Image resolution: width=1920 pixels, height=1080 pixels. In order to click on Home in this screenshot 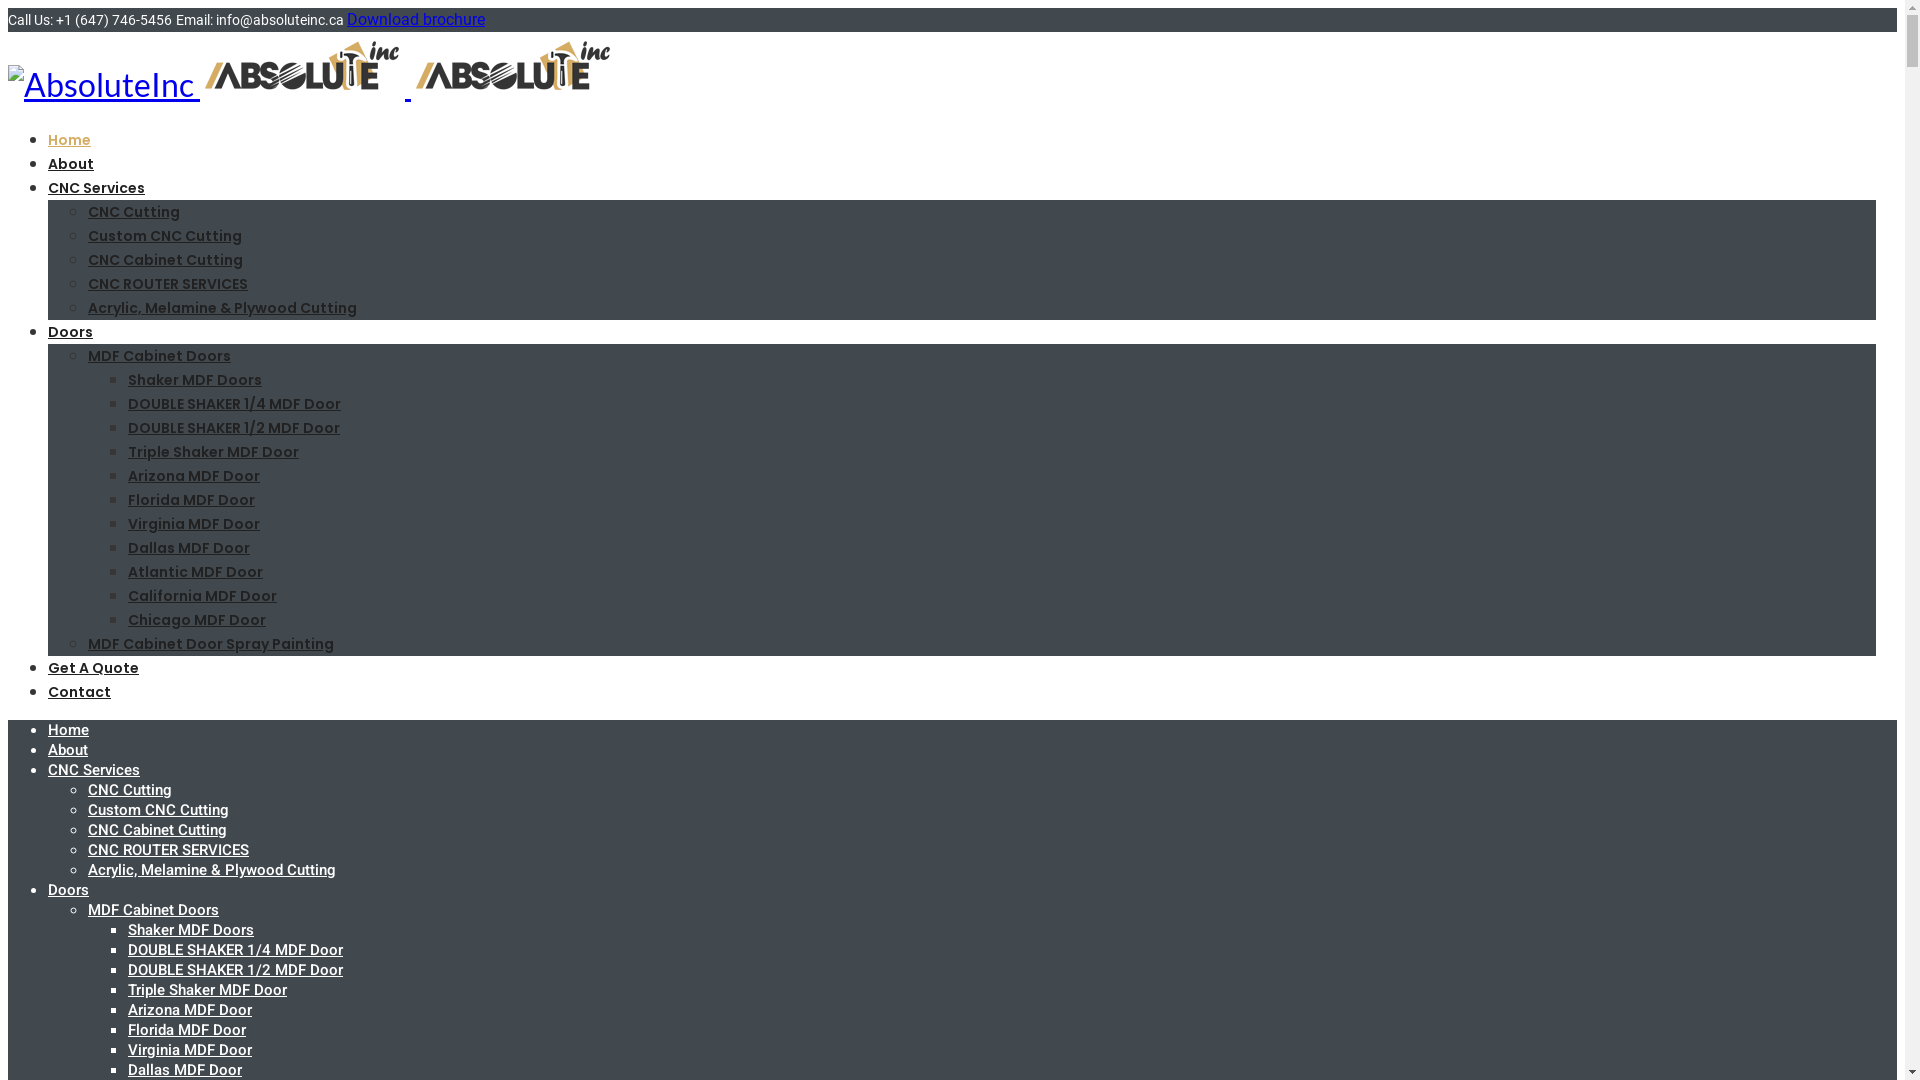, I will do `click(68, 730)`.